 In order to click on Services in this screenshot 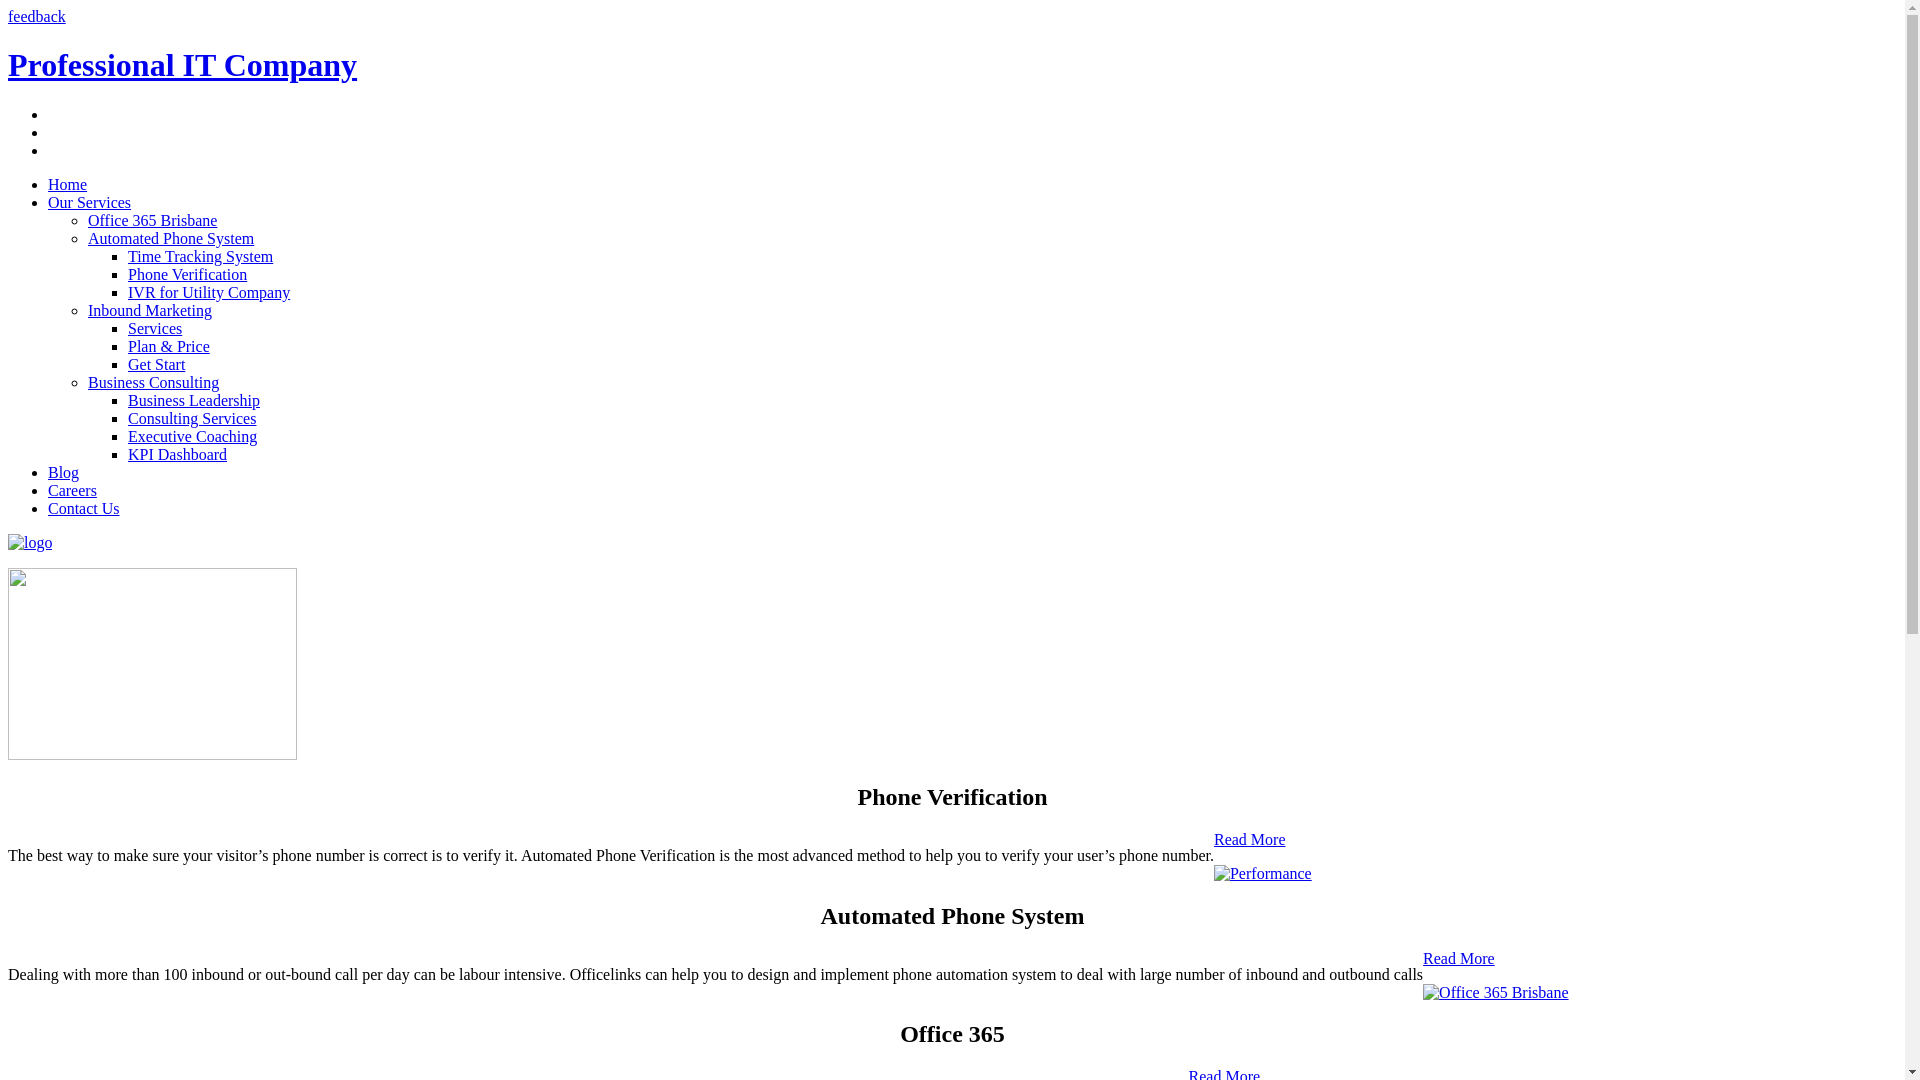, I will do `click(155, 328)`.